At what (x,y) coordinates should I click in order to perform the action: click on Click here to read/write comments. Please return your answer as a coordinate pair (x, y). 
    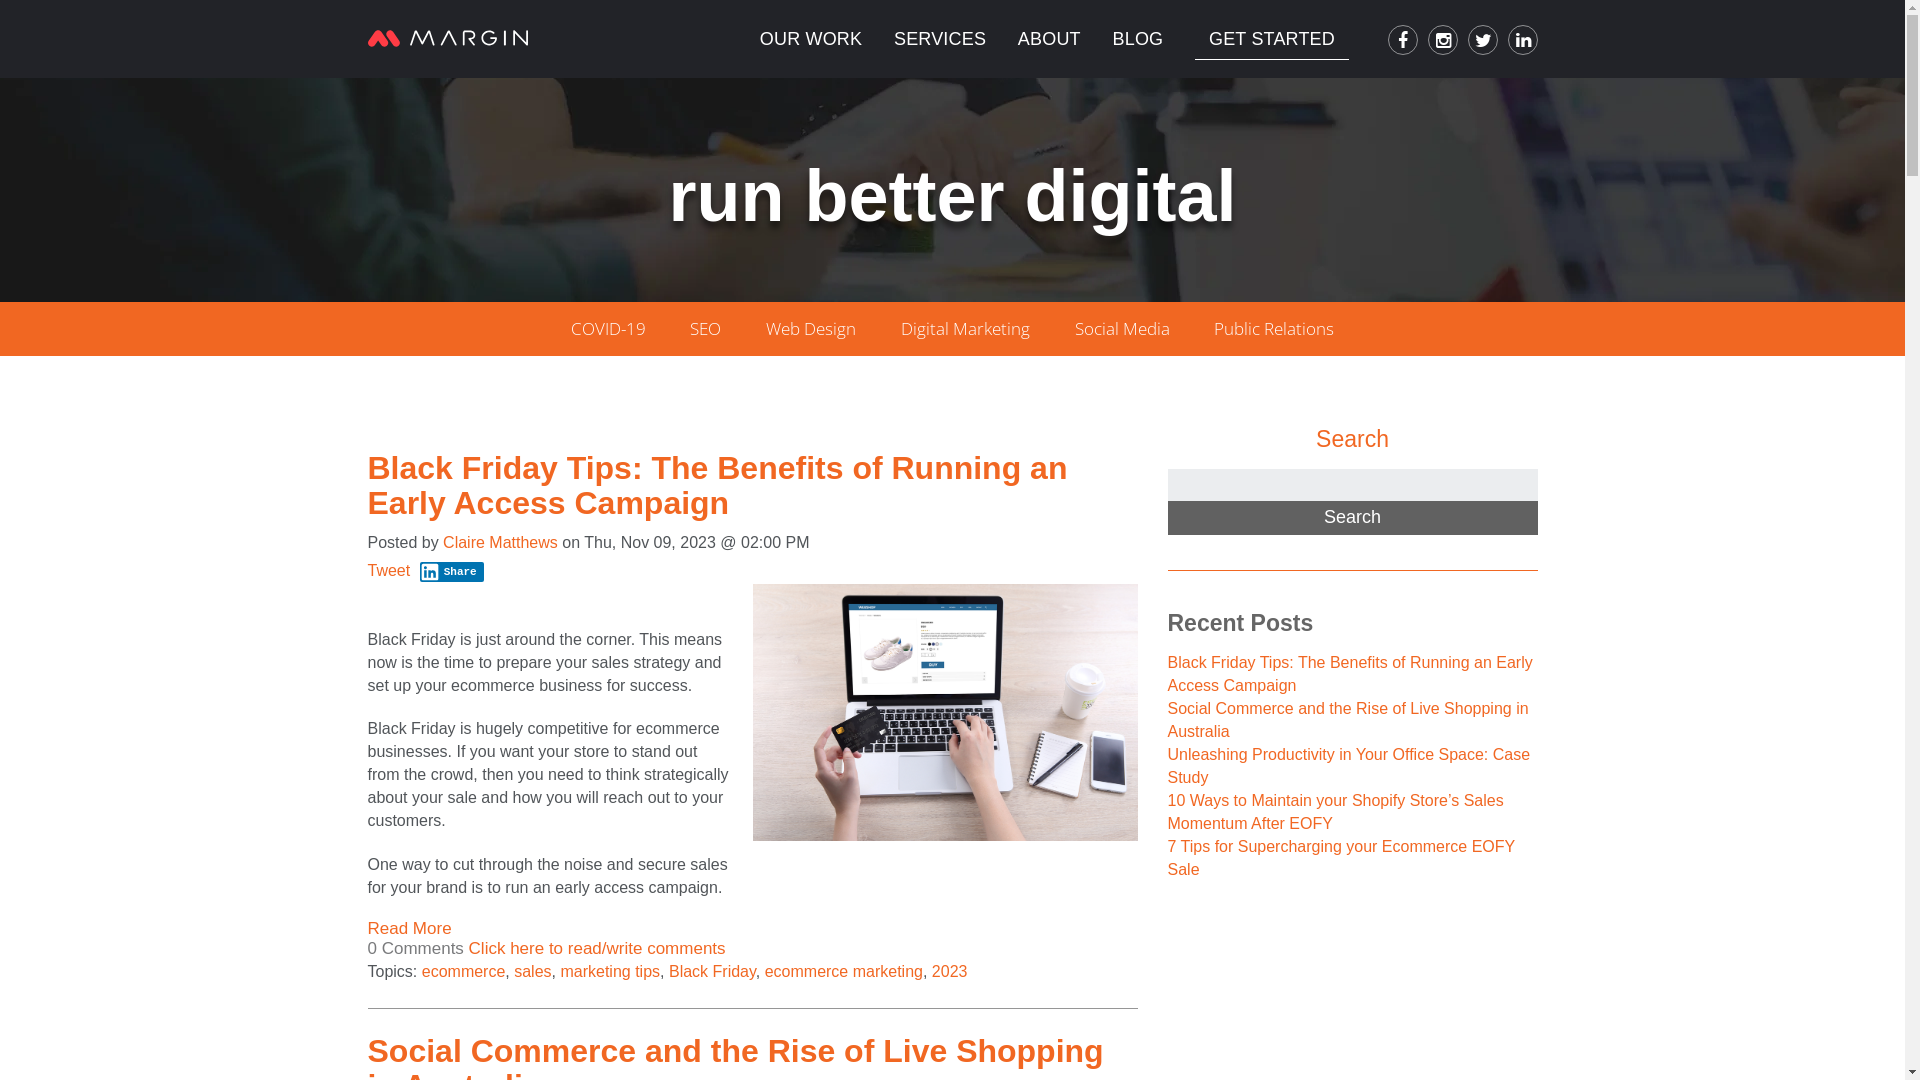
    Looking at the image, I should click on (598, 948).